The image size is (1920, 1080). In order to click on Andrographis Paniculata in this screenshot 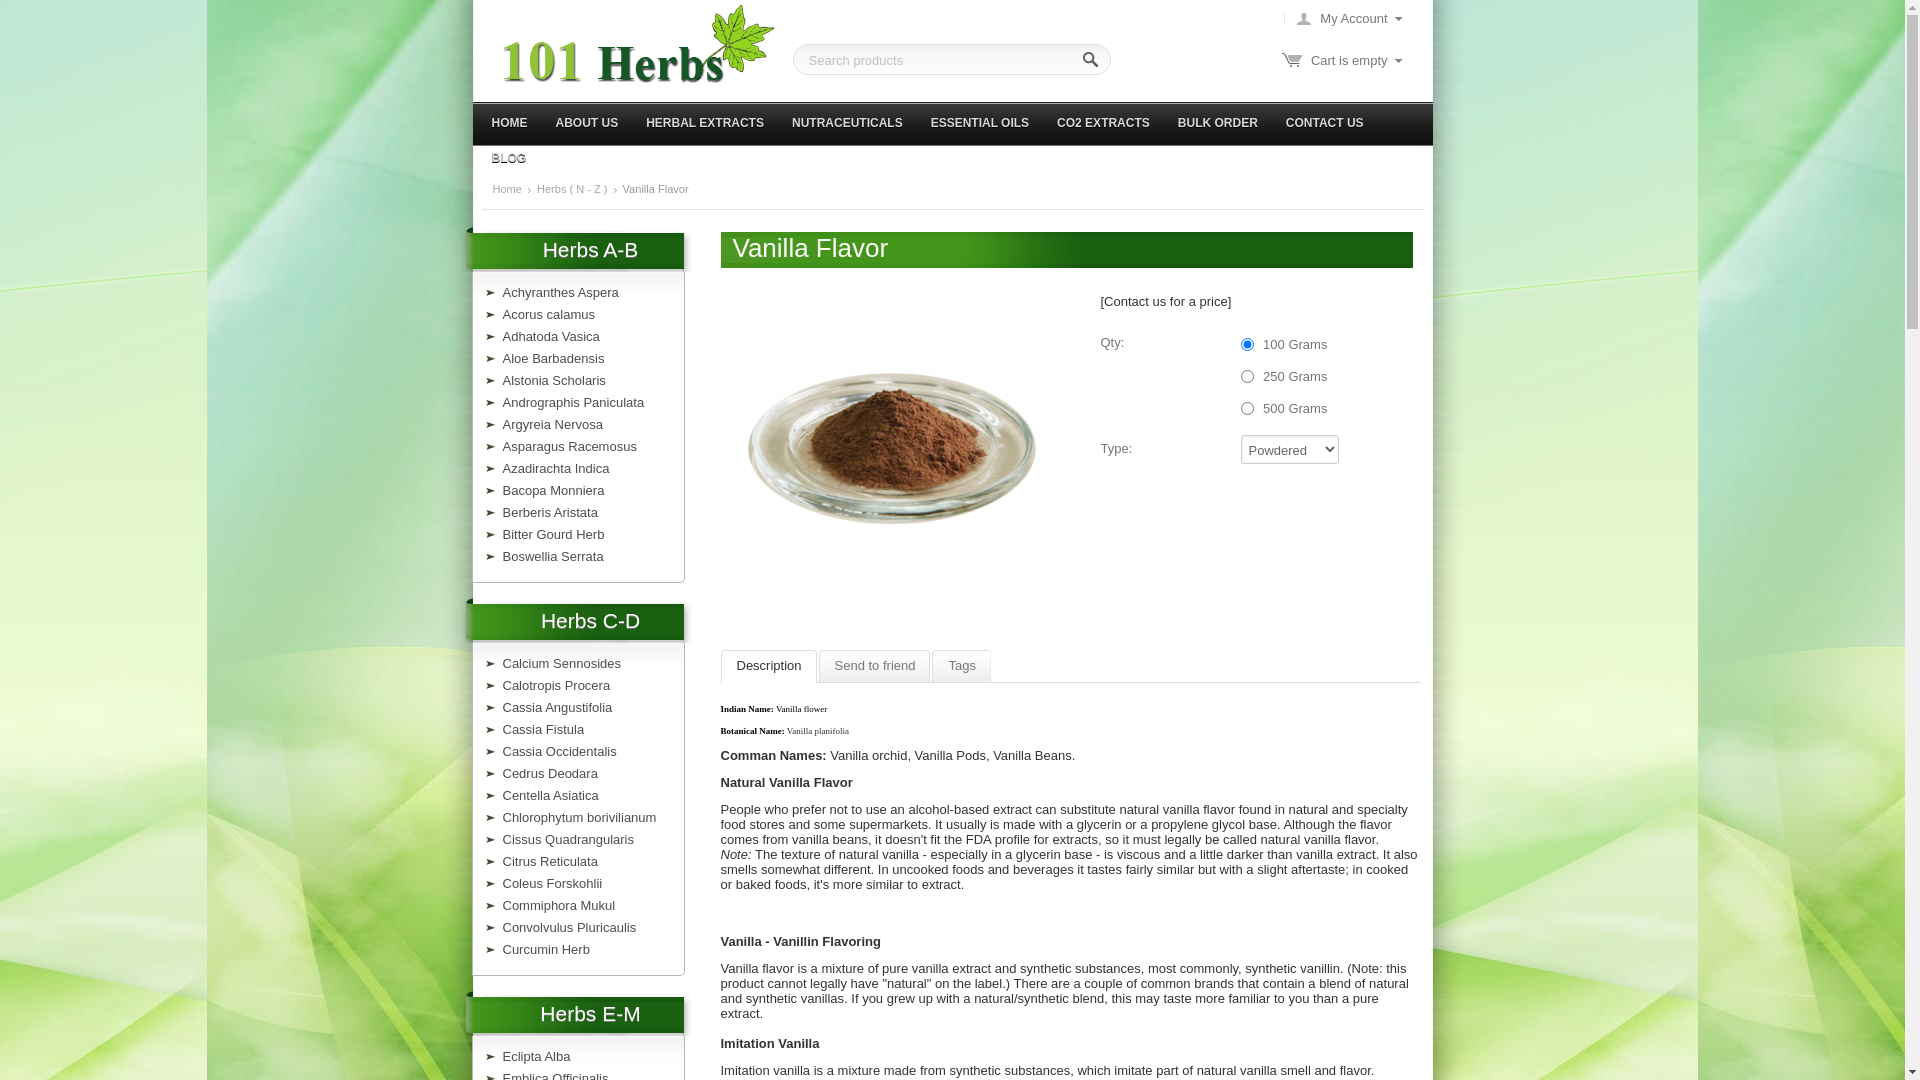, I will do `click(573, 402)`.